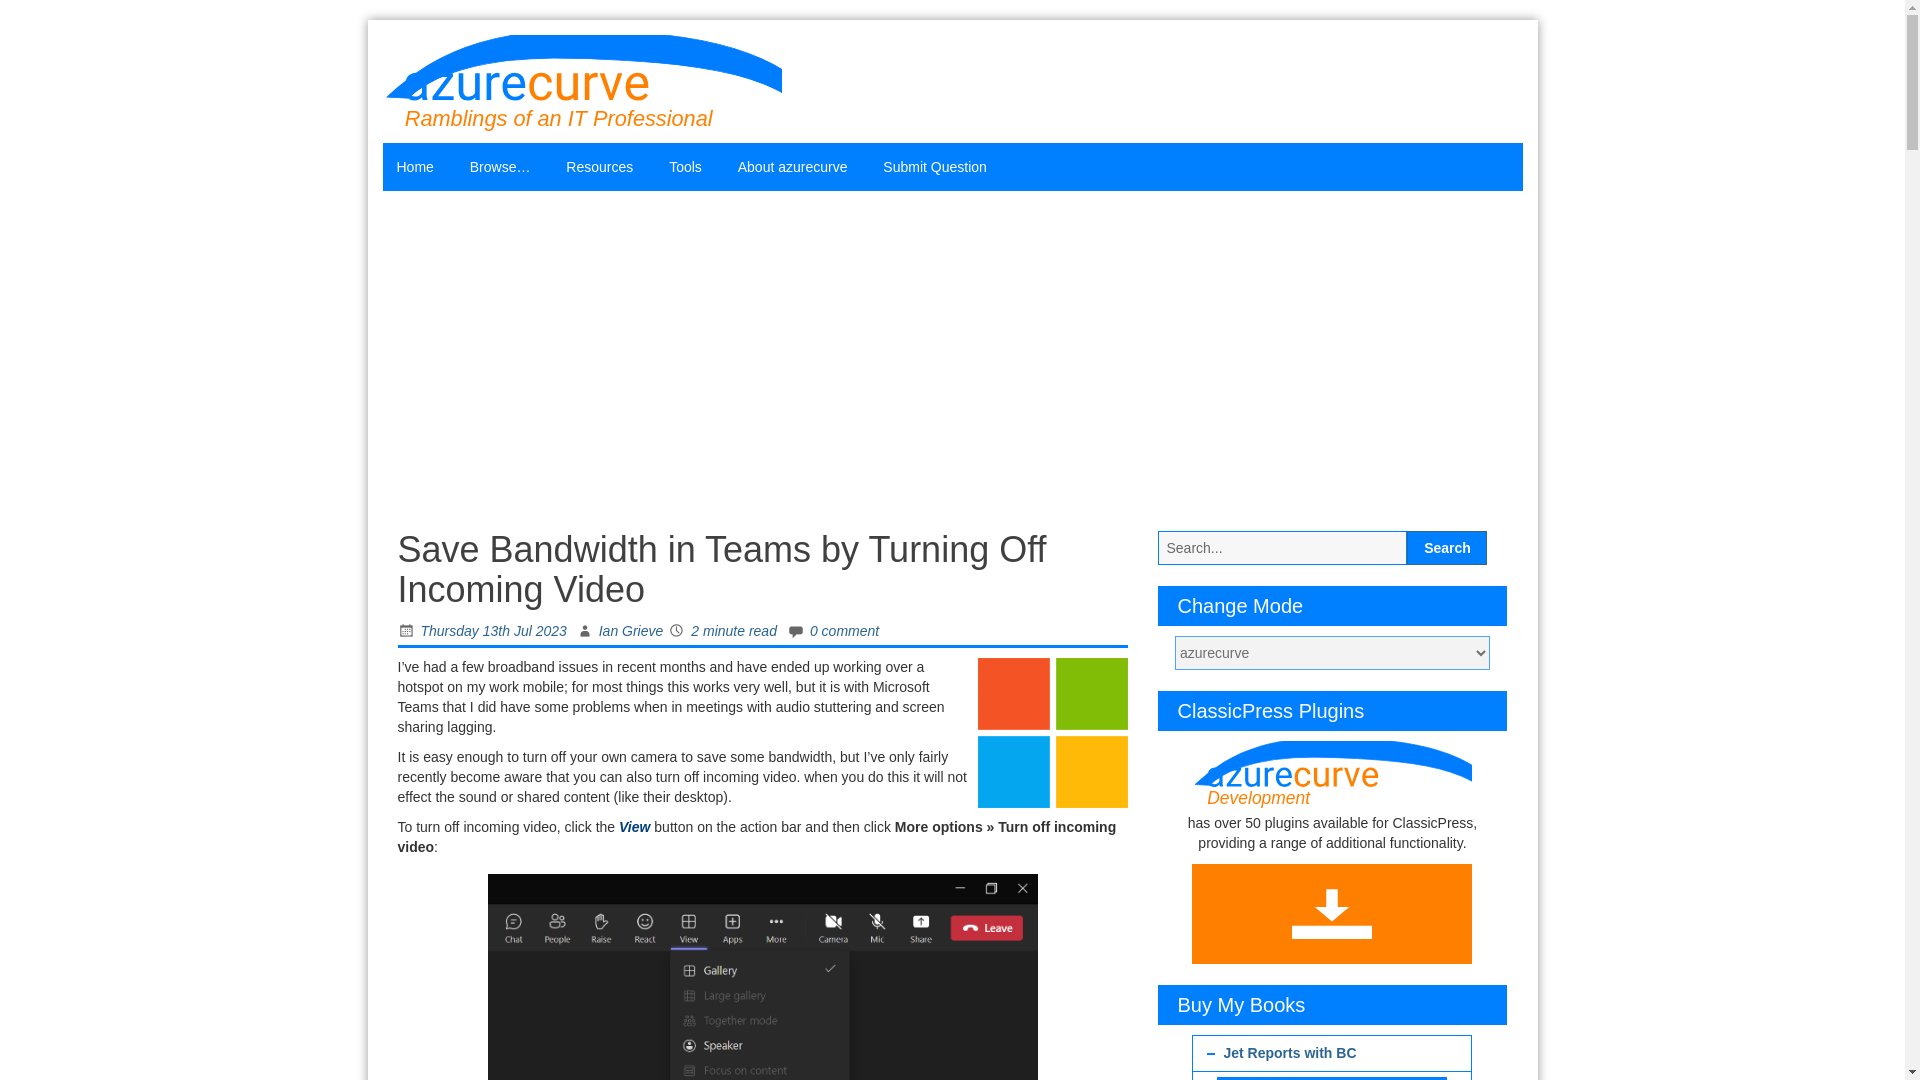 This screenshot has height=1080, width=1920. I want to click on Home, so click(416, 166).